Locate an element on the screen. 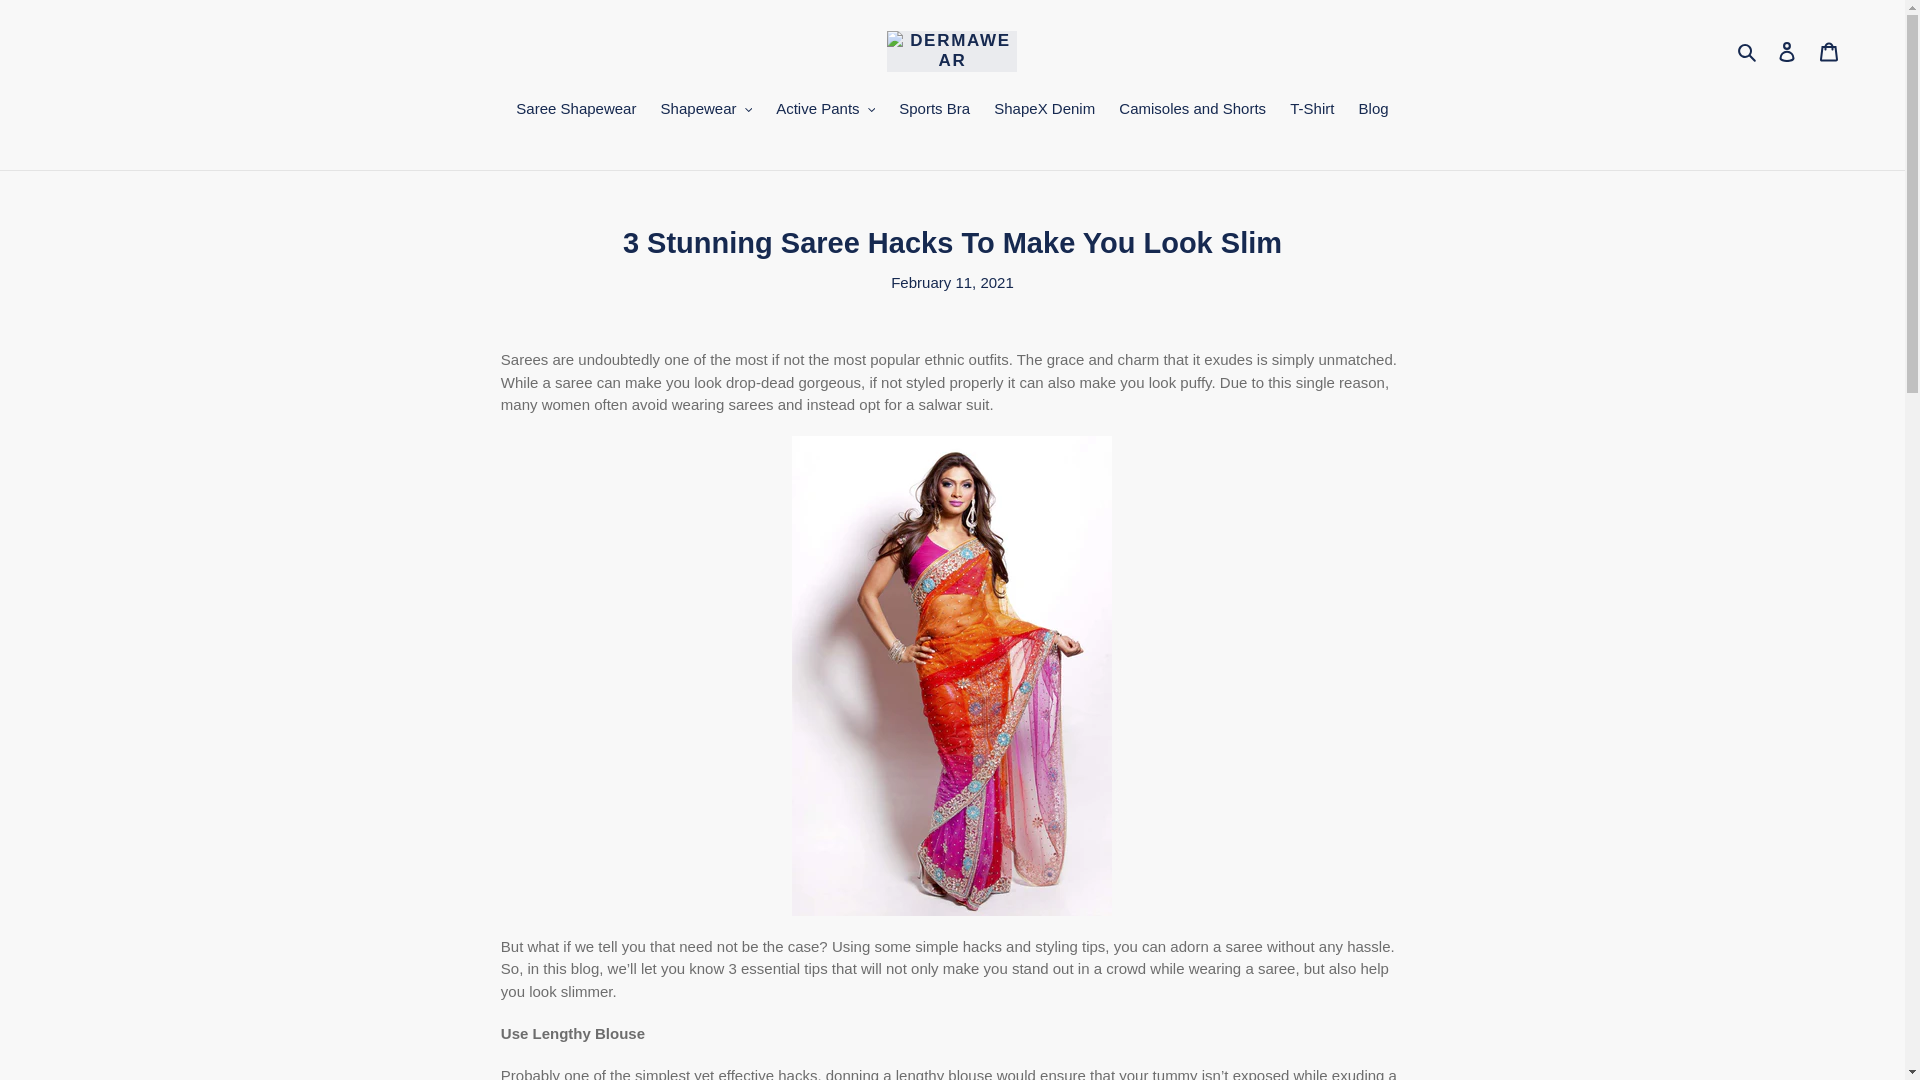  Active Pants is located at coordinates (826, 111).